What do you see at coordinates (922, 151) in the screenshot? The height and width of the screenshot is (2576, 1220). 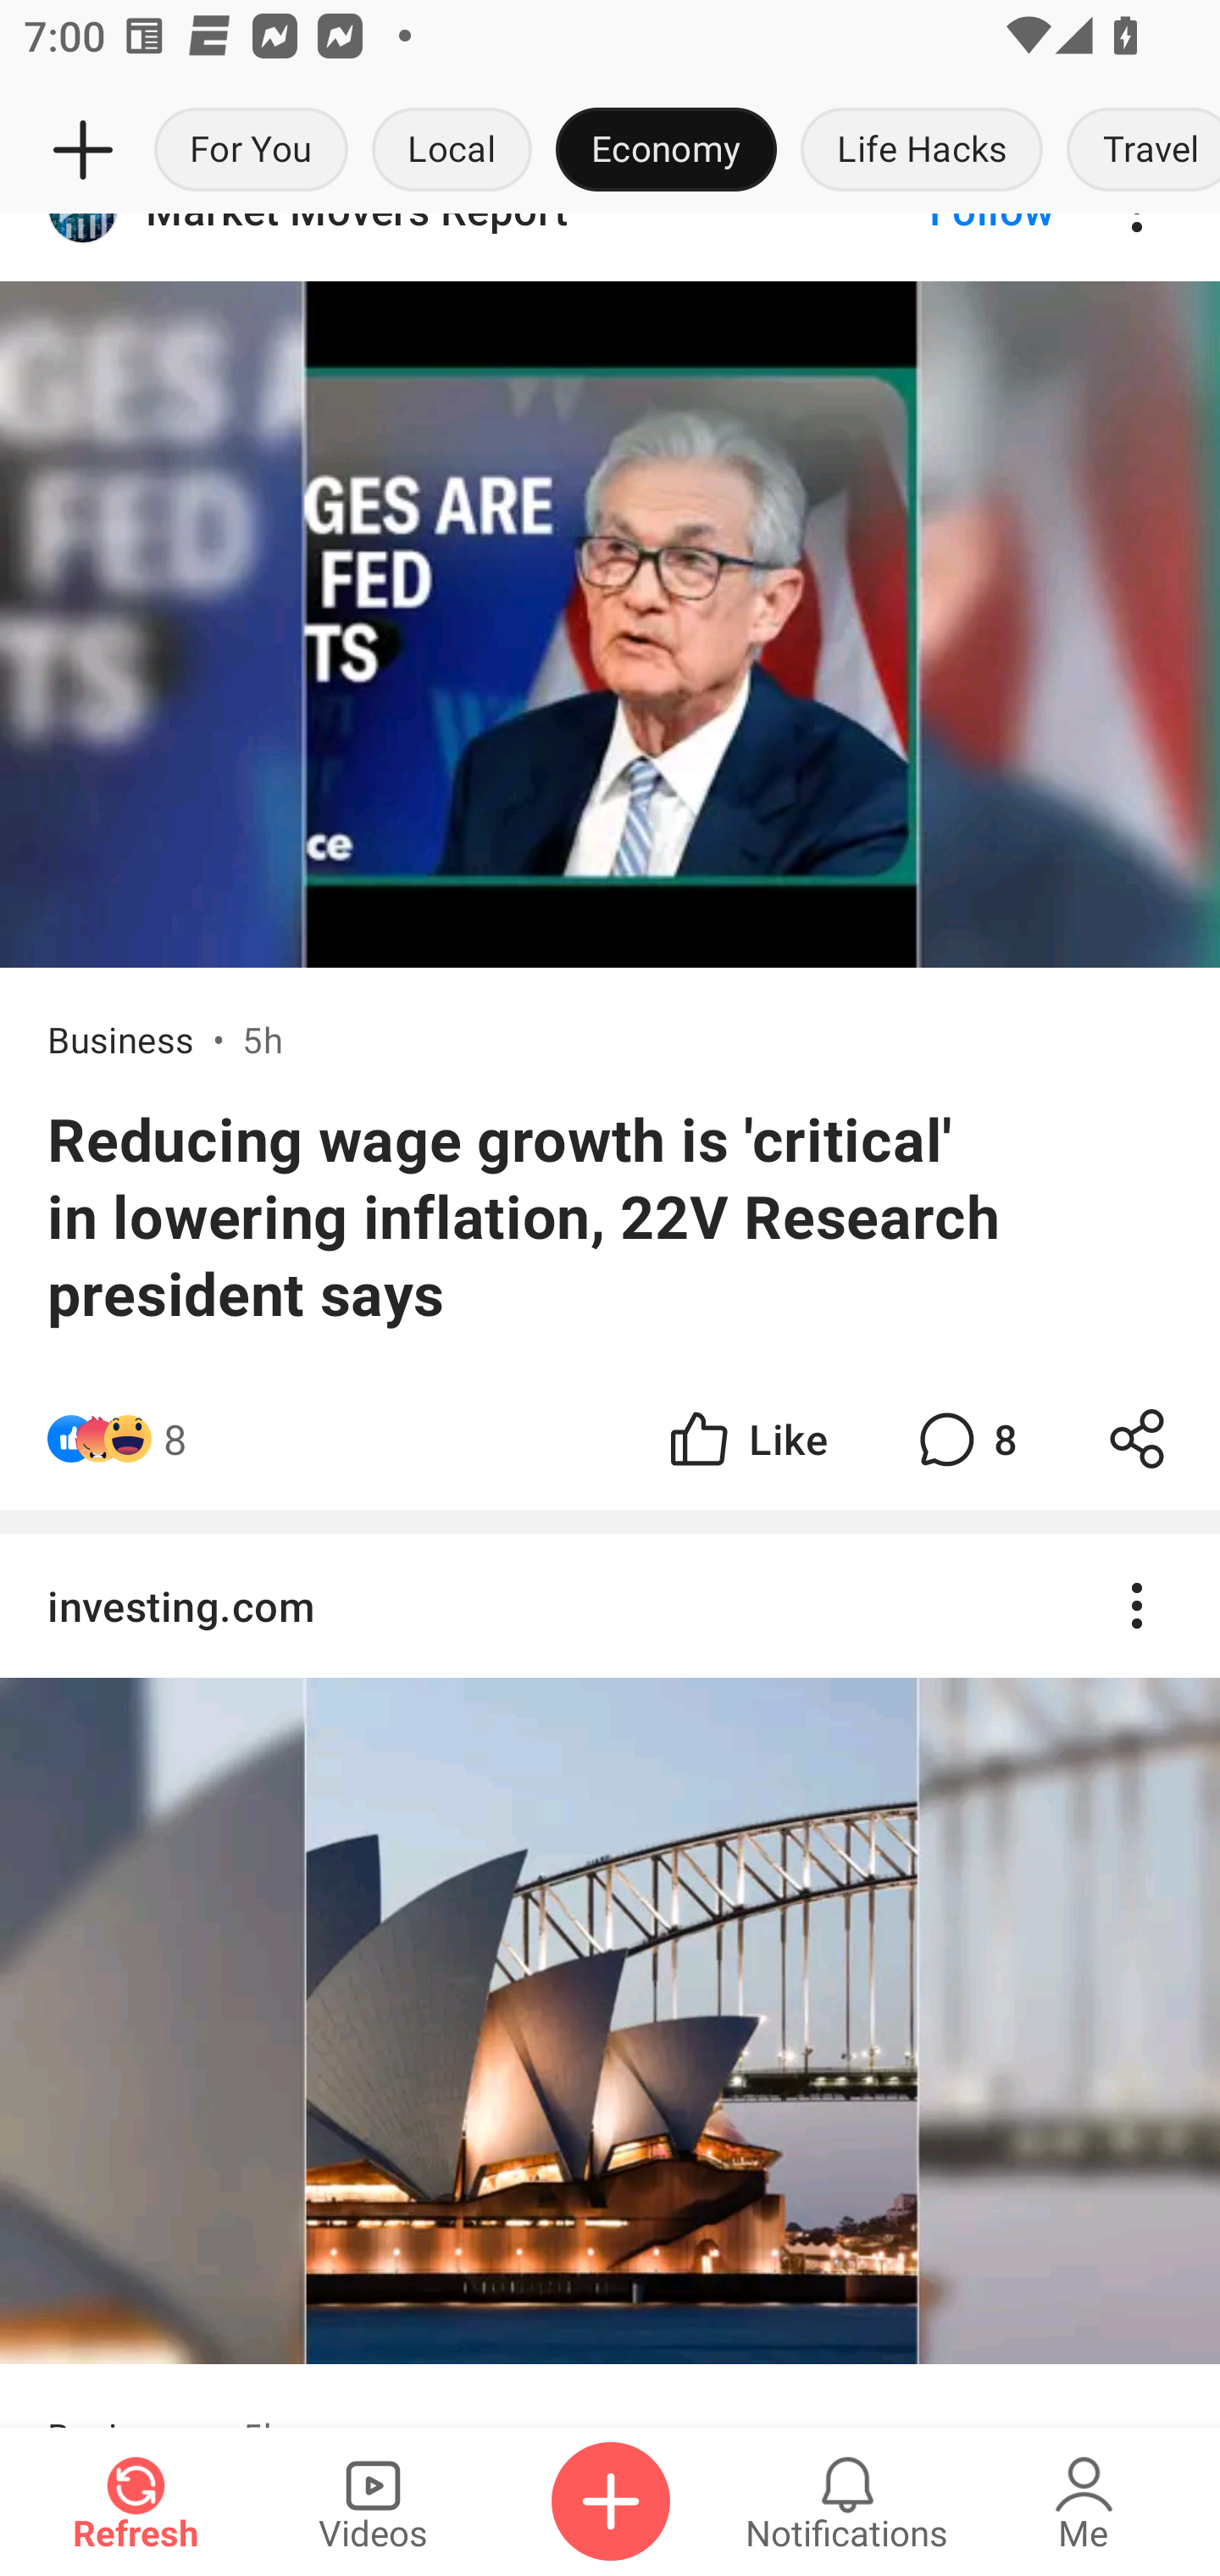 I see `Life Hacks` at bounding box center [922, 151].